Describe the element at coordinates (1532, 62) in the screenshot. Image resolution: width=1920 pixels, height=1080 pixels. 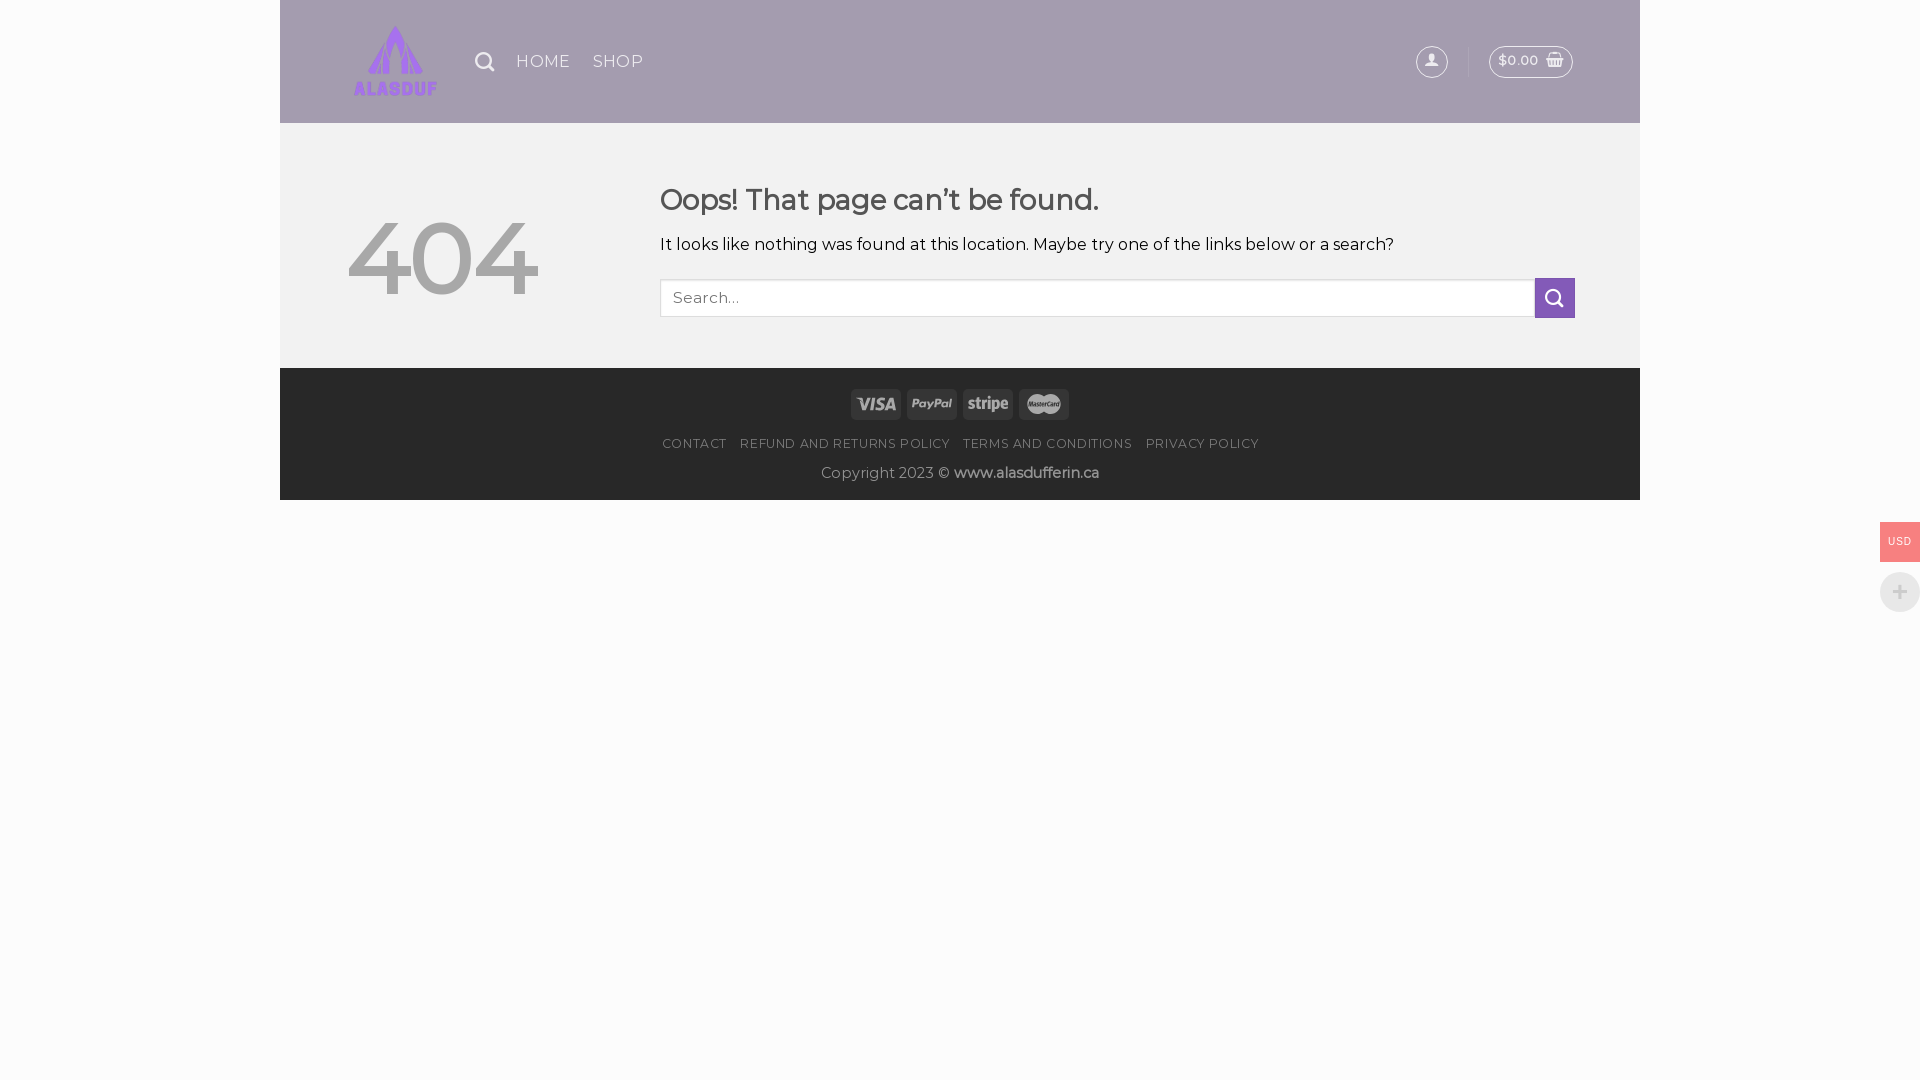
I see `$0.00` at that location.